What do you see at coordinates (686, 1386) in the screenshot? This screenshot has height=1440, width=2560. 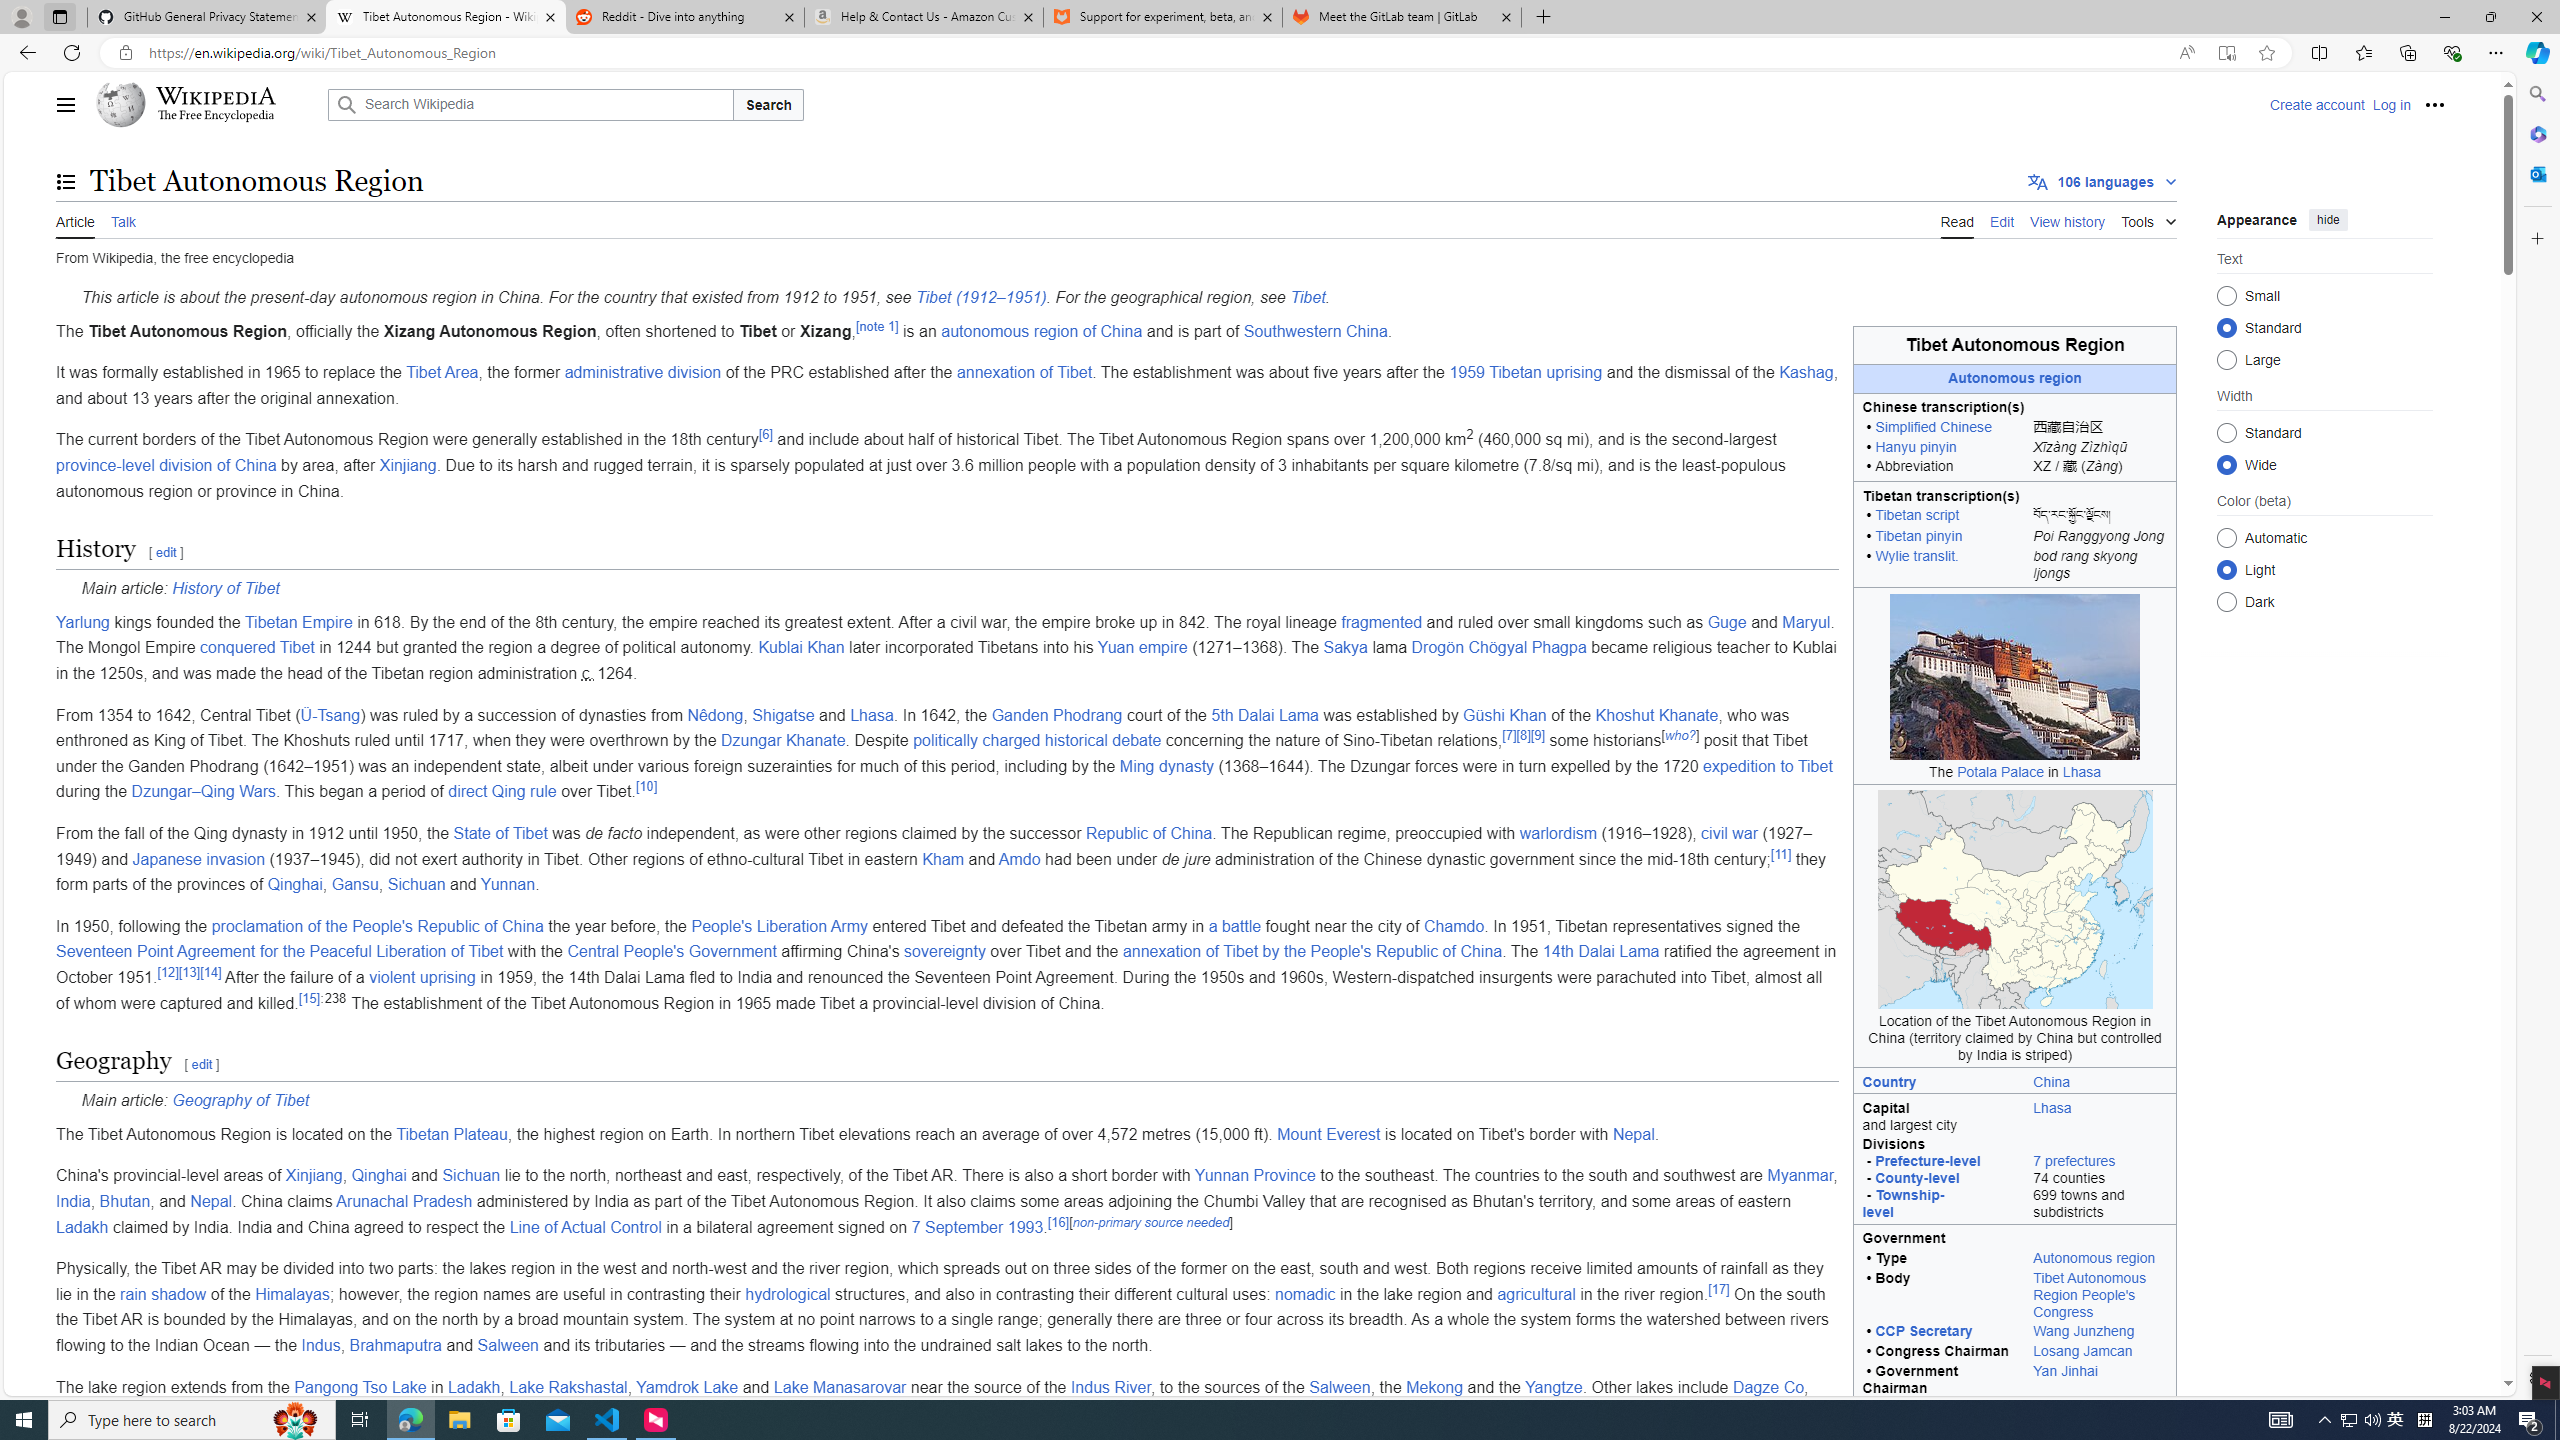 I see `Yamdrok Lake` at bounding box center [686, 1386].